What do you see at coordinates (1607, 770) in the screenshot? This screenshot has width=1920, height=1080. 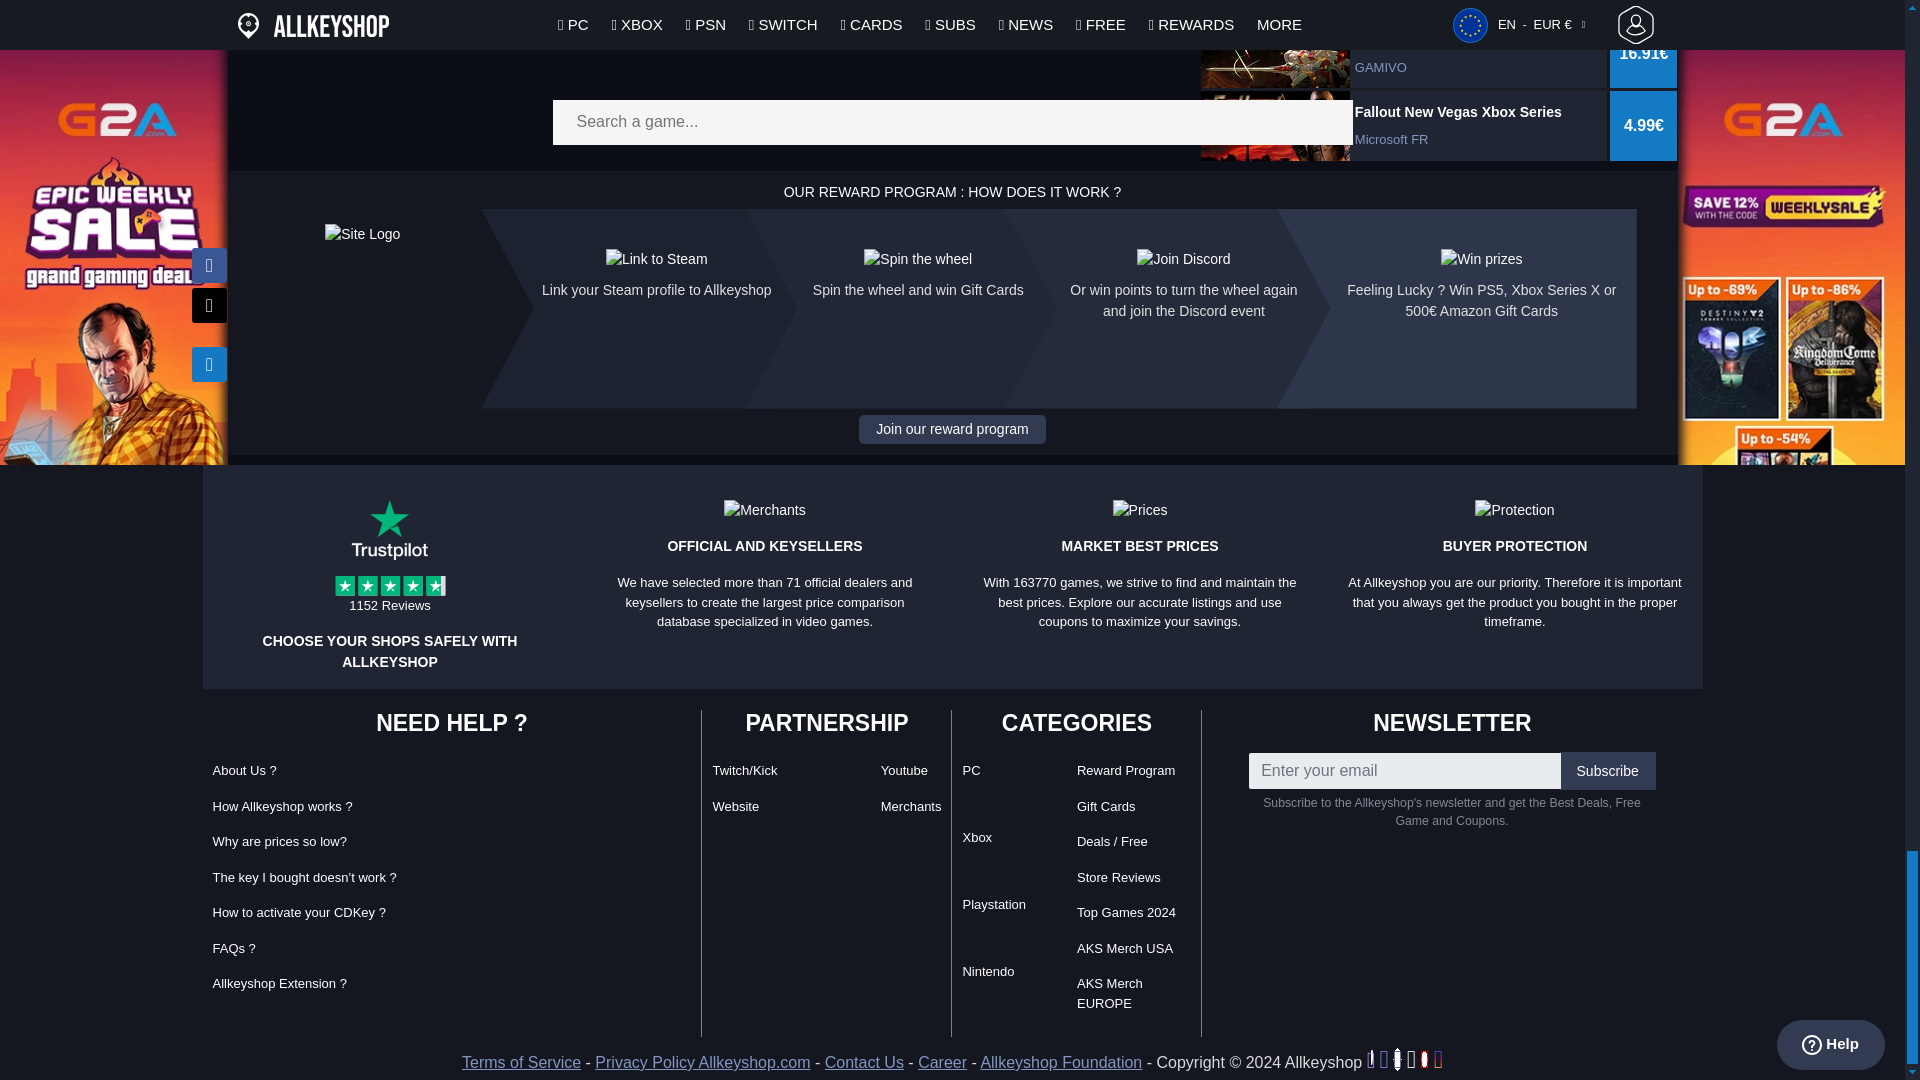 I see `Subscribe` at bounding box center [1607, 770].